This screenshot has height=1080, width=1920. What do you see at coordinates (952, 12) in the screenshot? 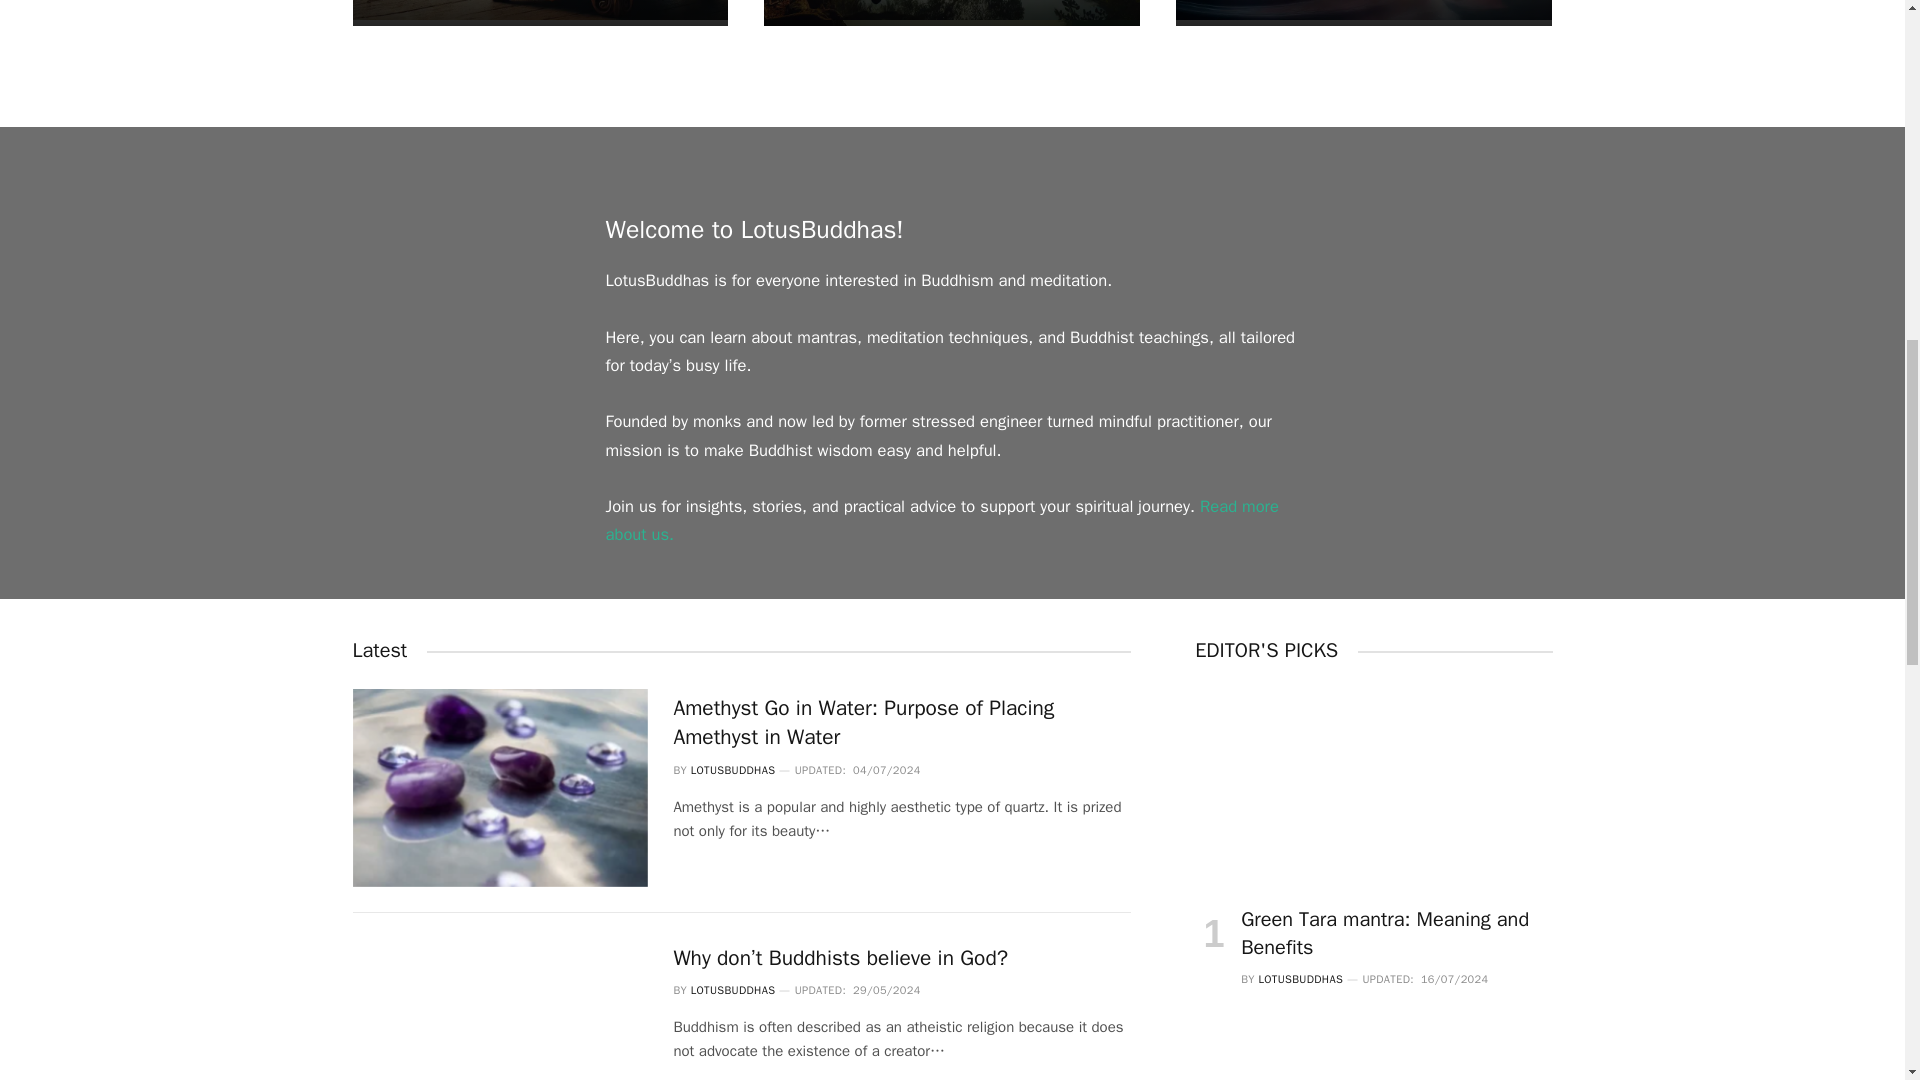
I see `Meditation` at bounding box center [952, 12].